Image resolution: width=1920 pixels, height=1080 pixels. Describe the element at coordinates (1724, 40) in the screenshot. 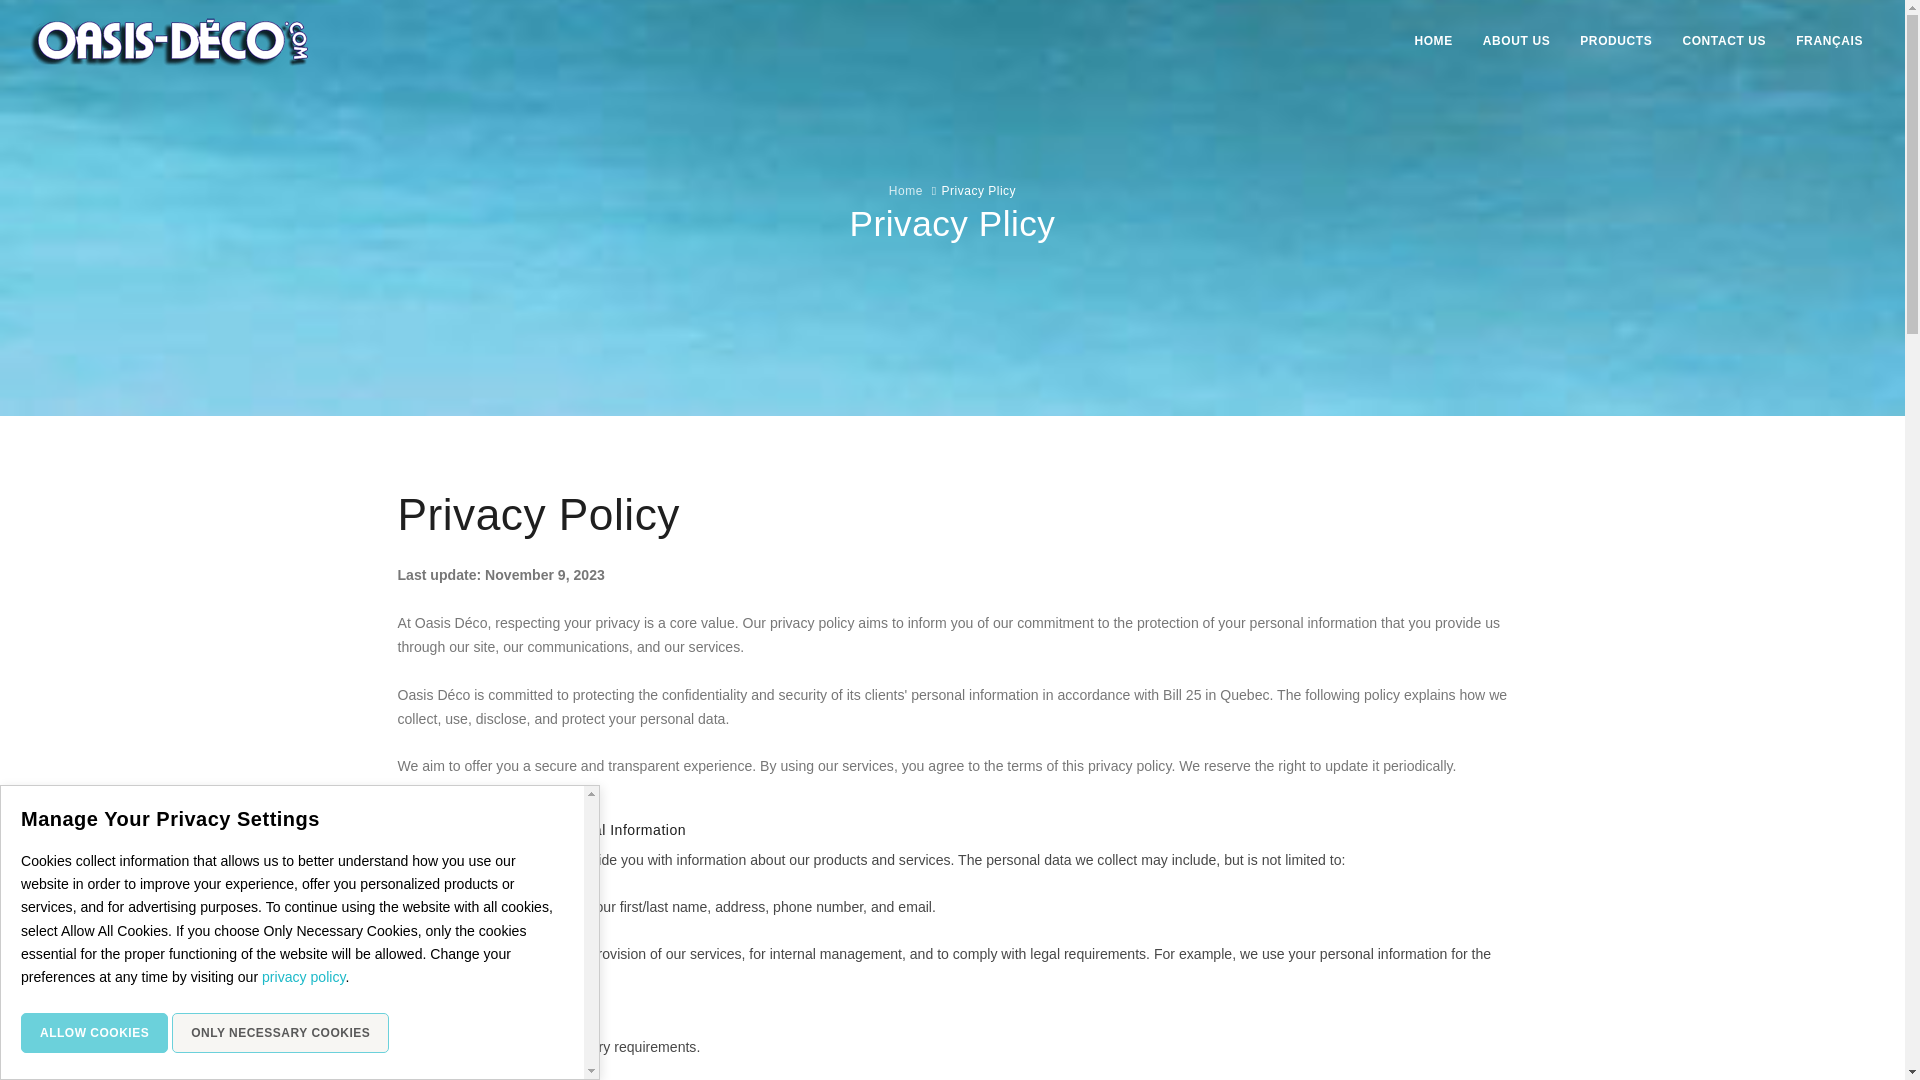

I see `CONTACT US` at that location.